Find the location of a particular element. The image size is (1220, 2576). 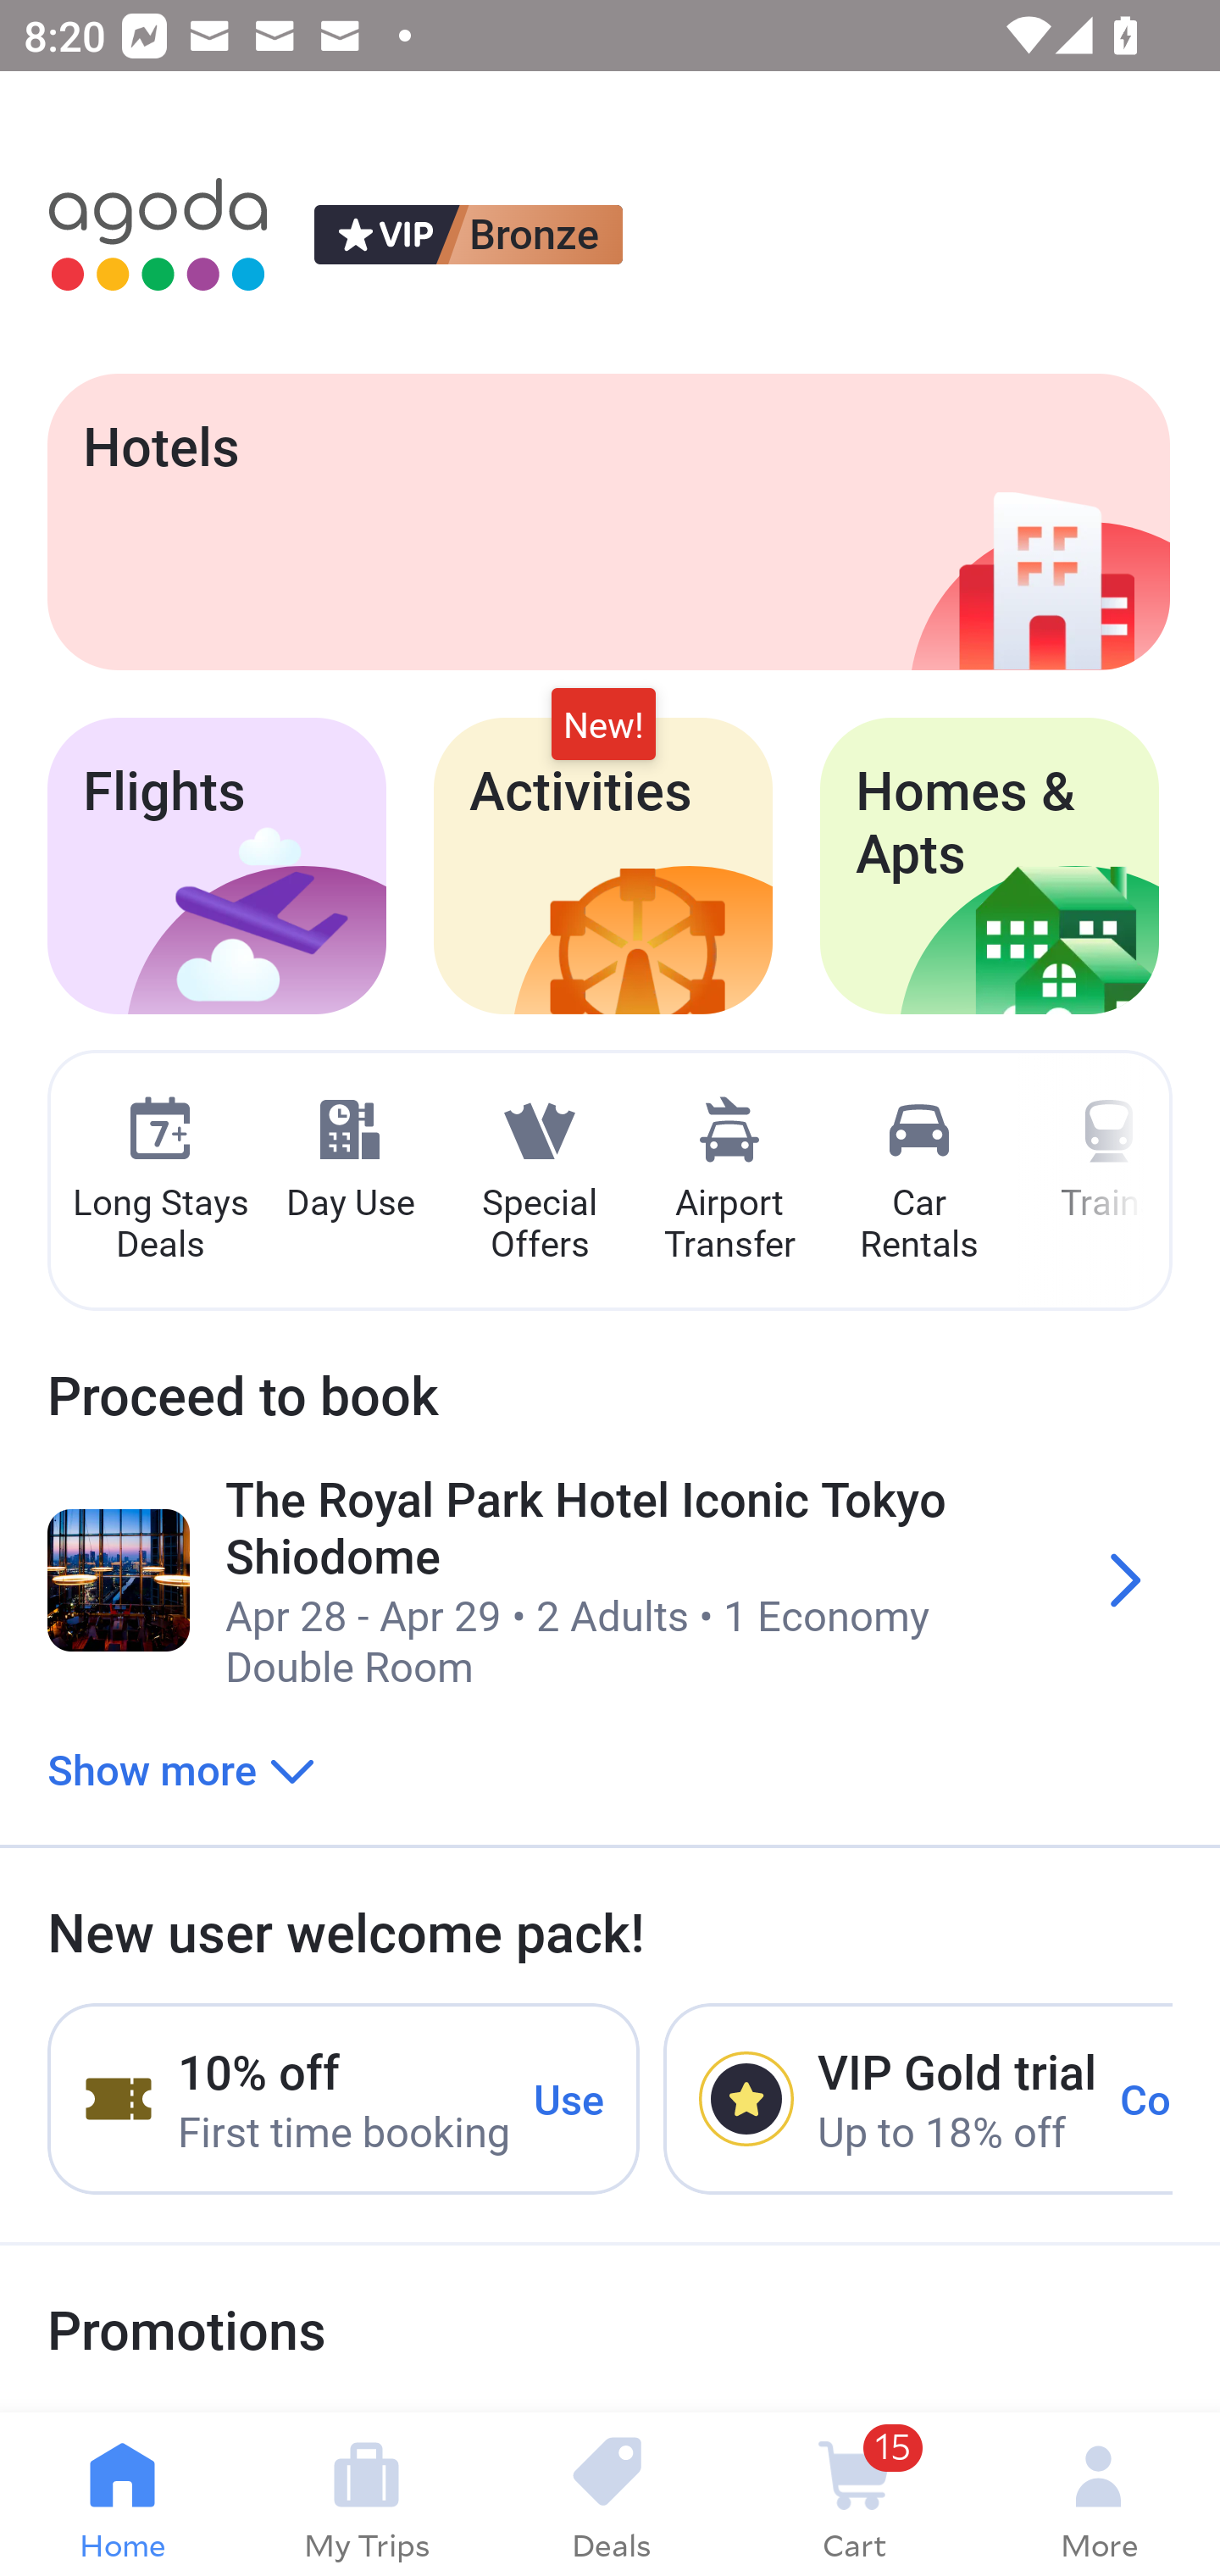

Activities is located at coordinates (603, 866).